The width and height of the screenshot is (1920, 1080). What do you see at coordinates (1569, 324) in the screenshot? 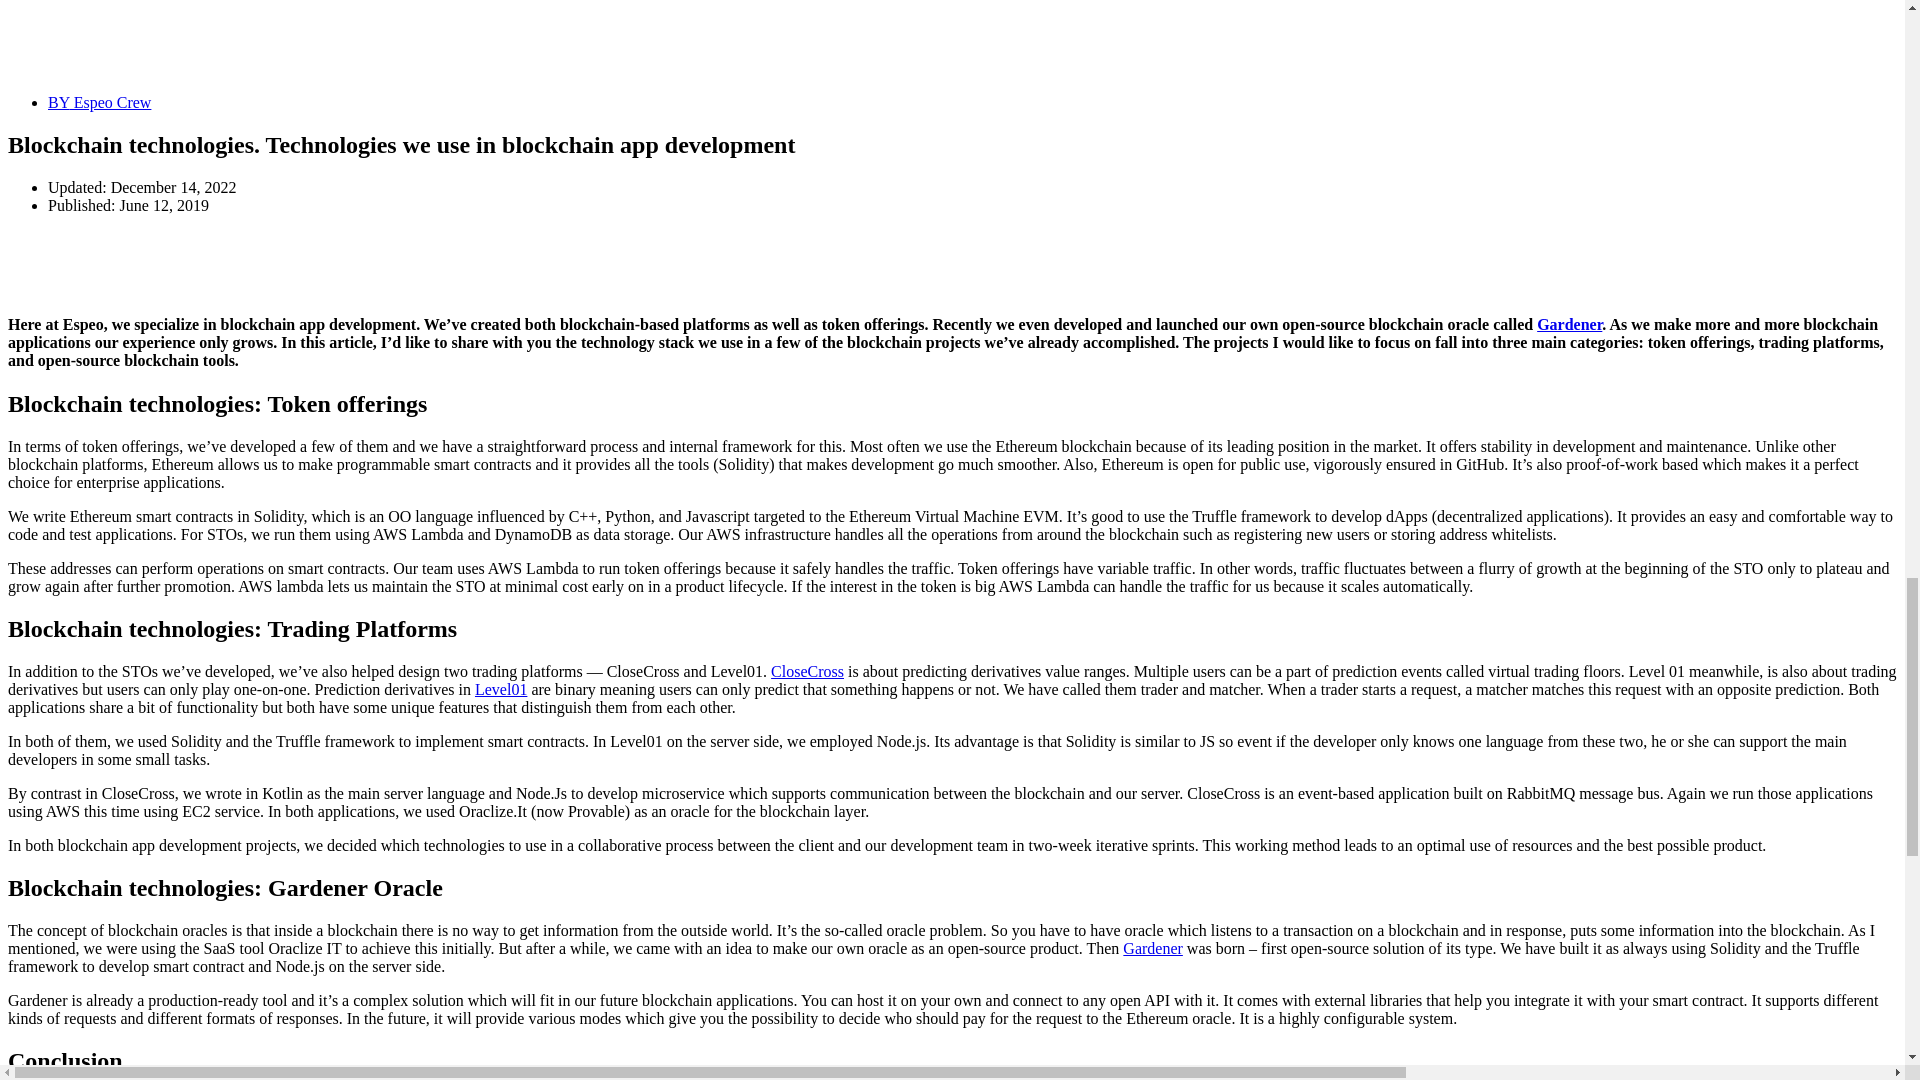
I see `Gardener` at bounding box center [1569, 324].